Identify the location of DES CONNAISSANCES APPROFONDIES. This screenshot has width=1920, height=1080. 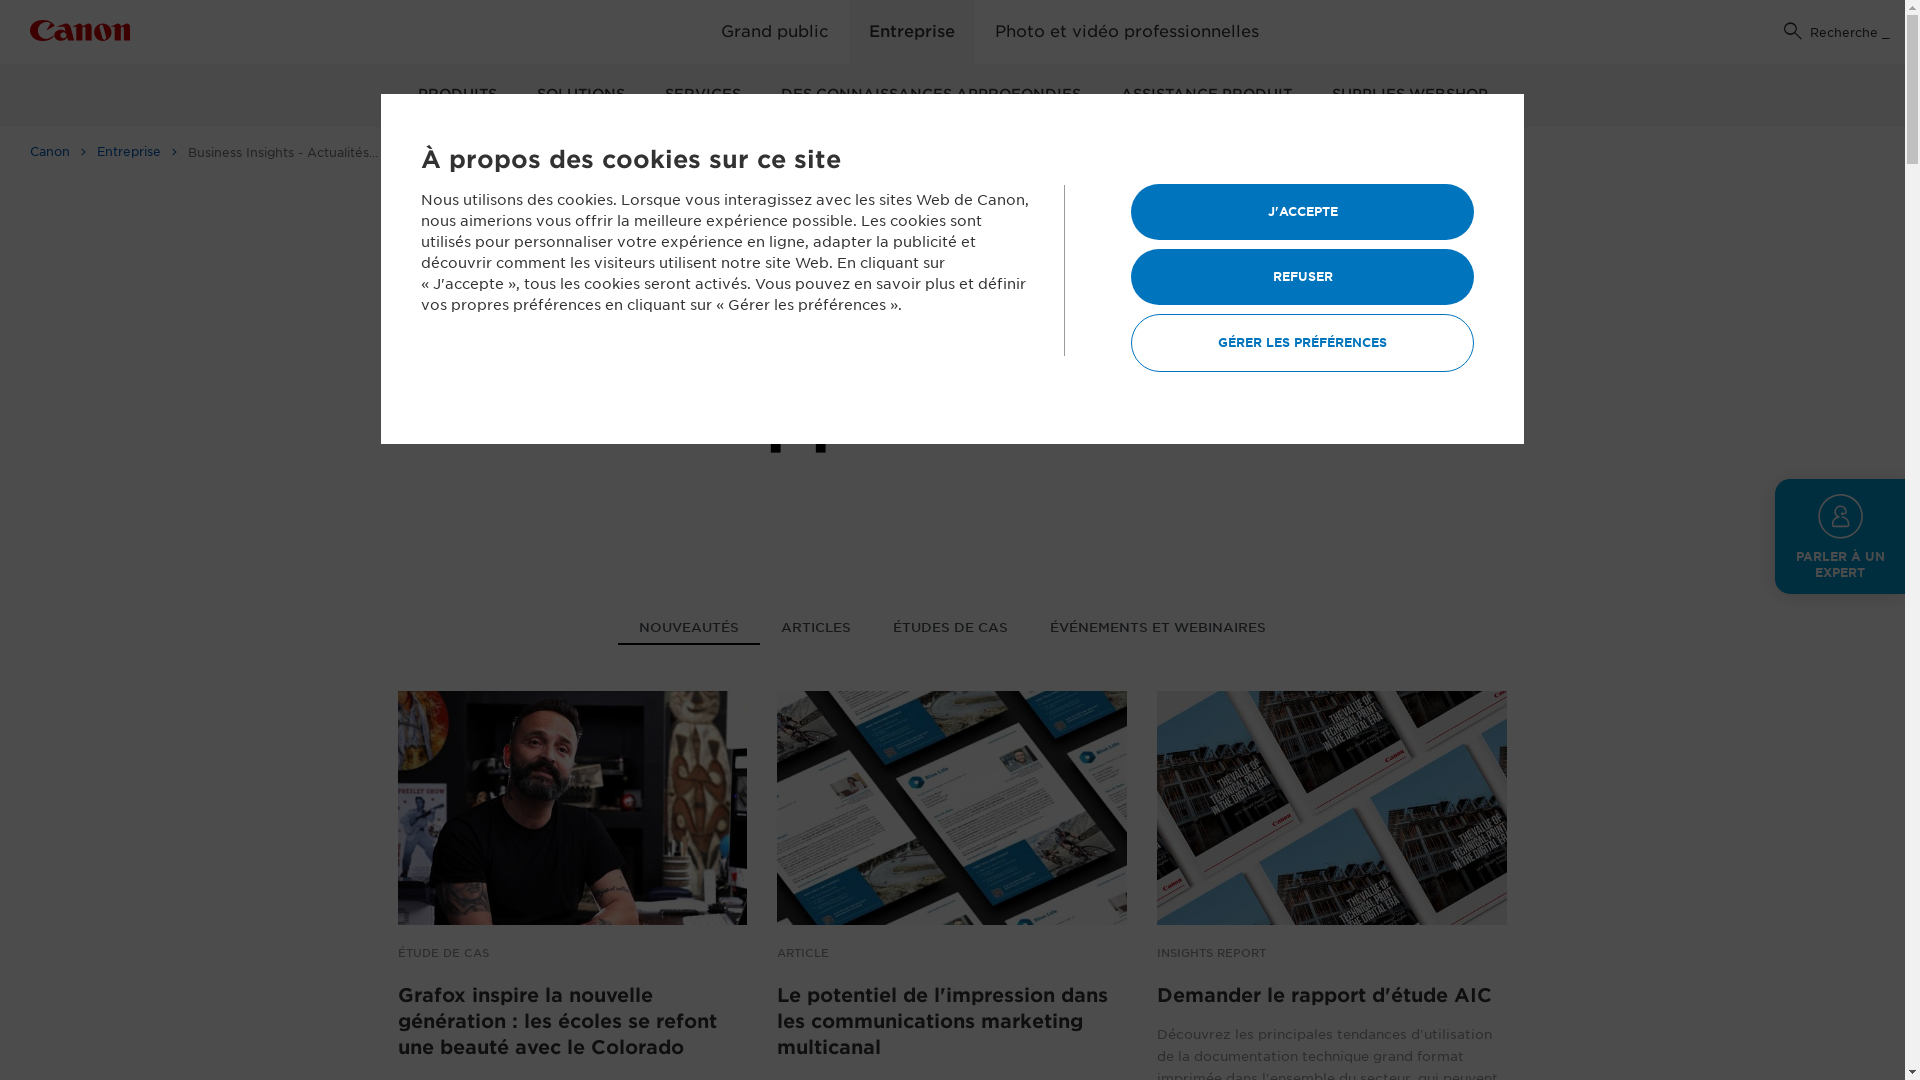
(930, 96).